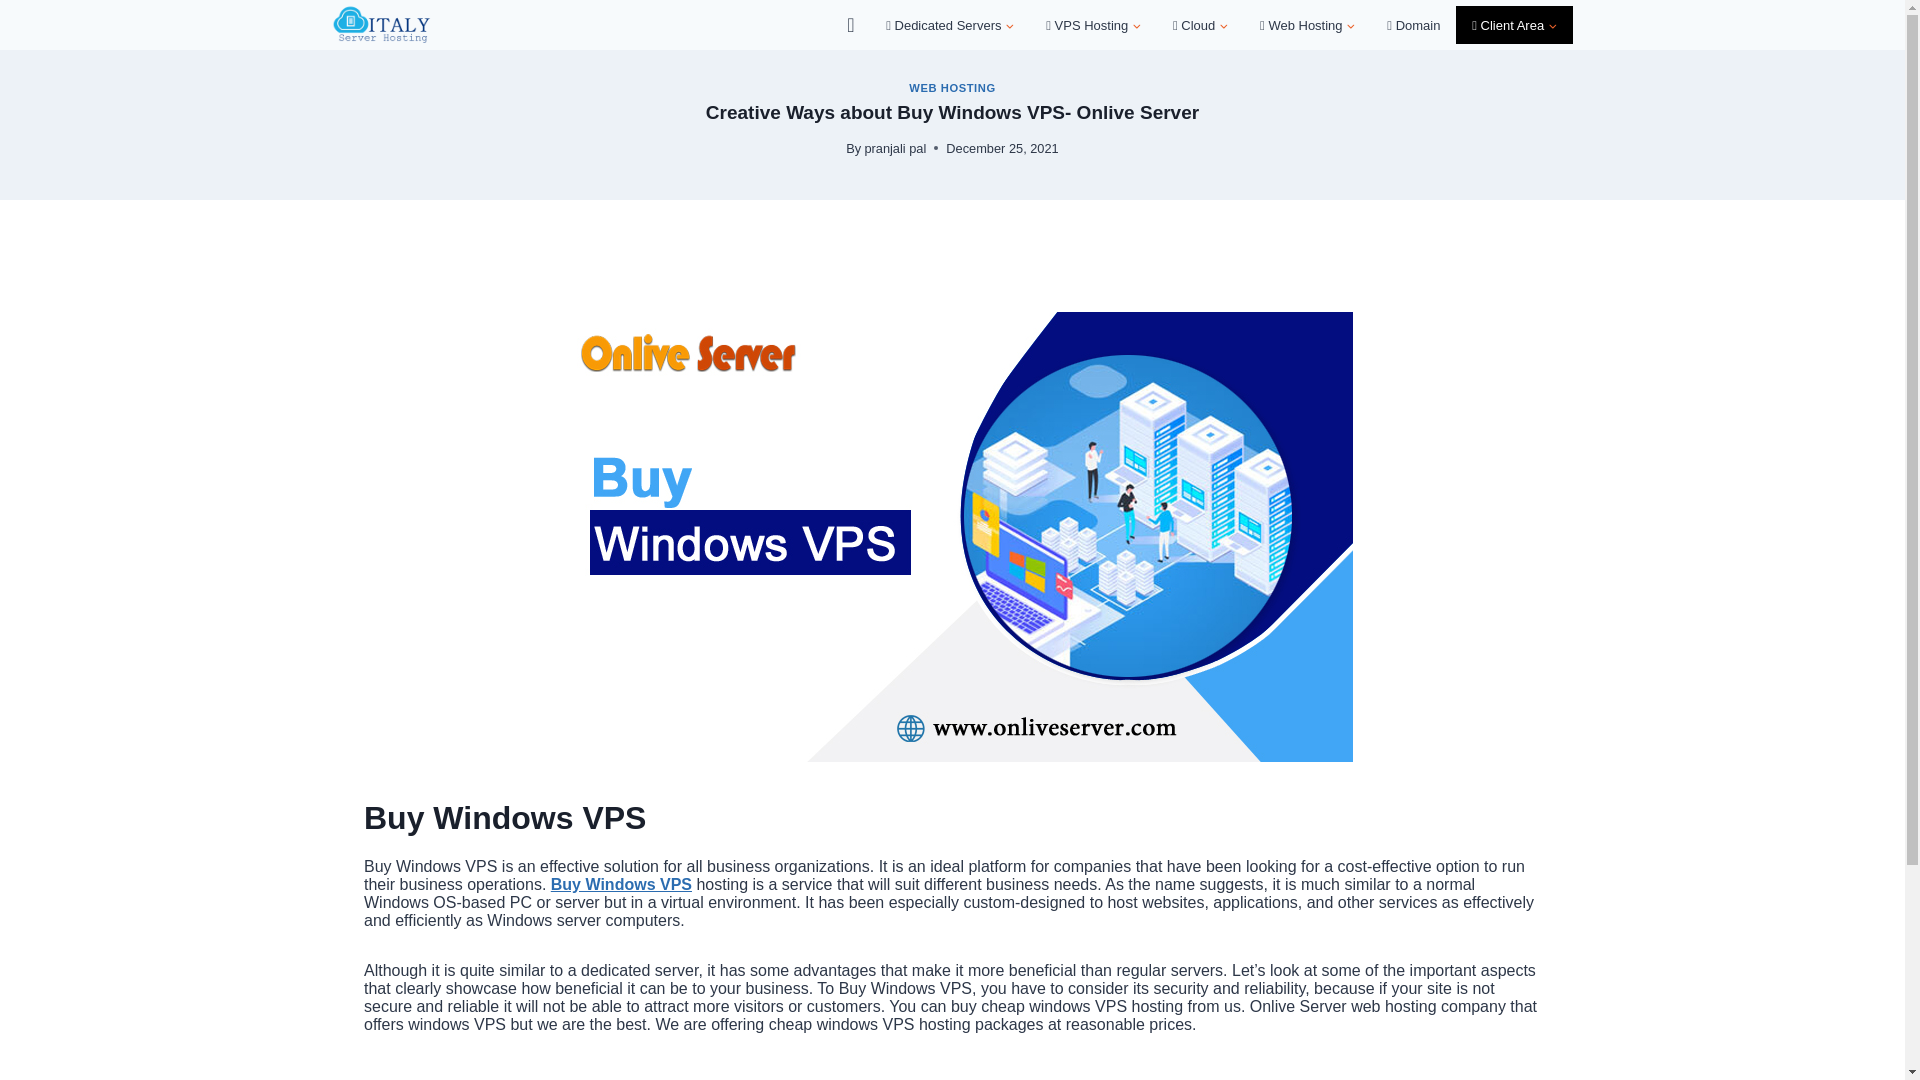  What do you see at coordinates (1412, 24) in the screenshot?
I see `Domain` at bounding box center [1412, 24].